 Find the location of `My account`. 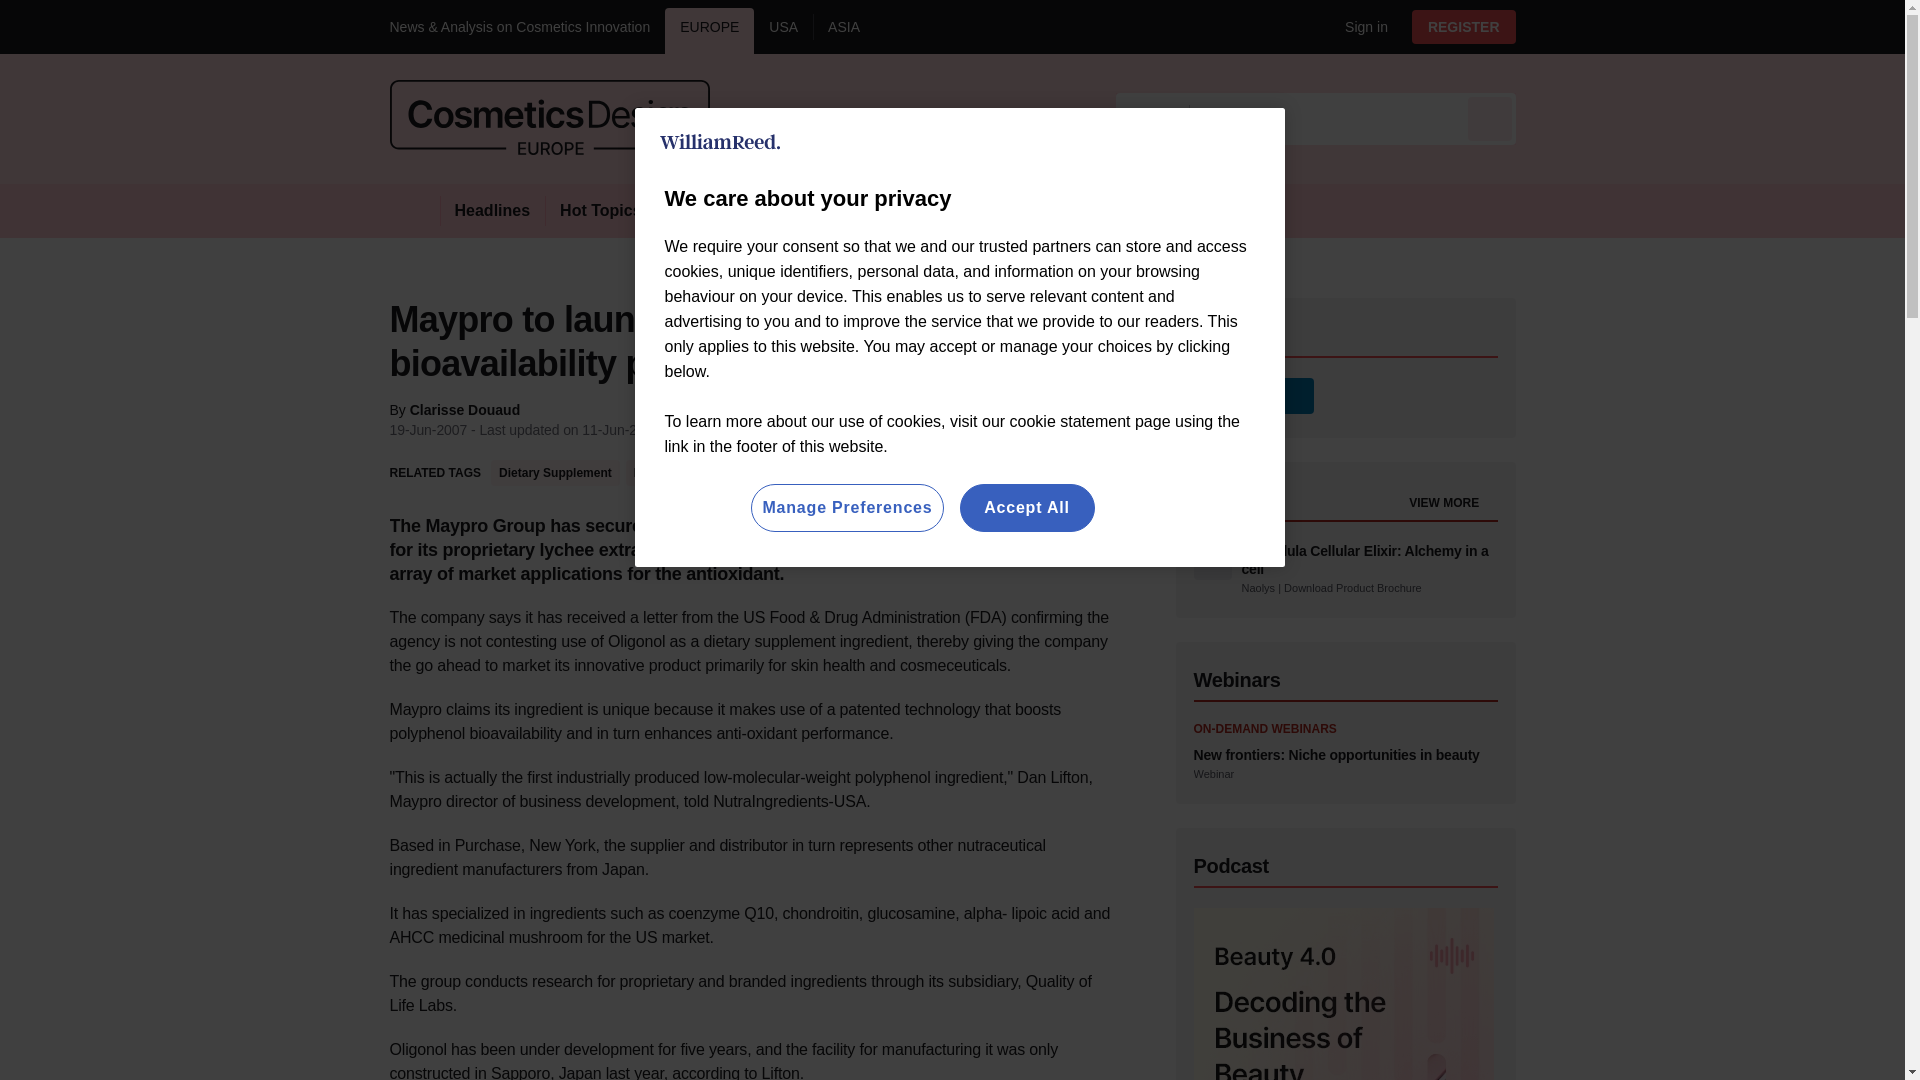

My account is located at coordinates (1470, 26).